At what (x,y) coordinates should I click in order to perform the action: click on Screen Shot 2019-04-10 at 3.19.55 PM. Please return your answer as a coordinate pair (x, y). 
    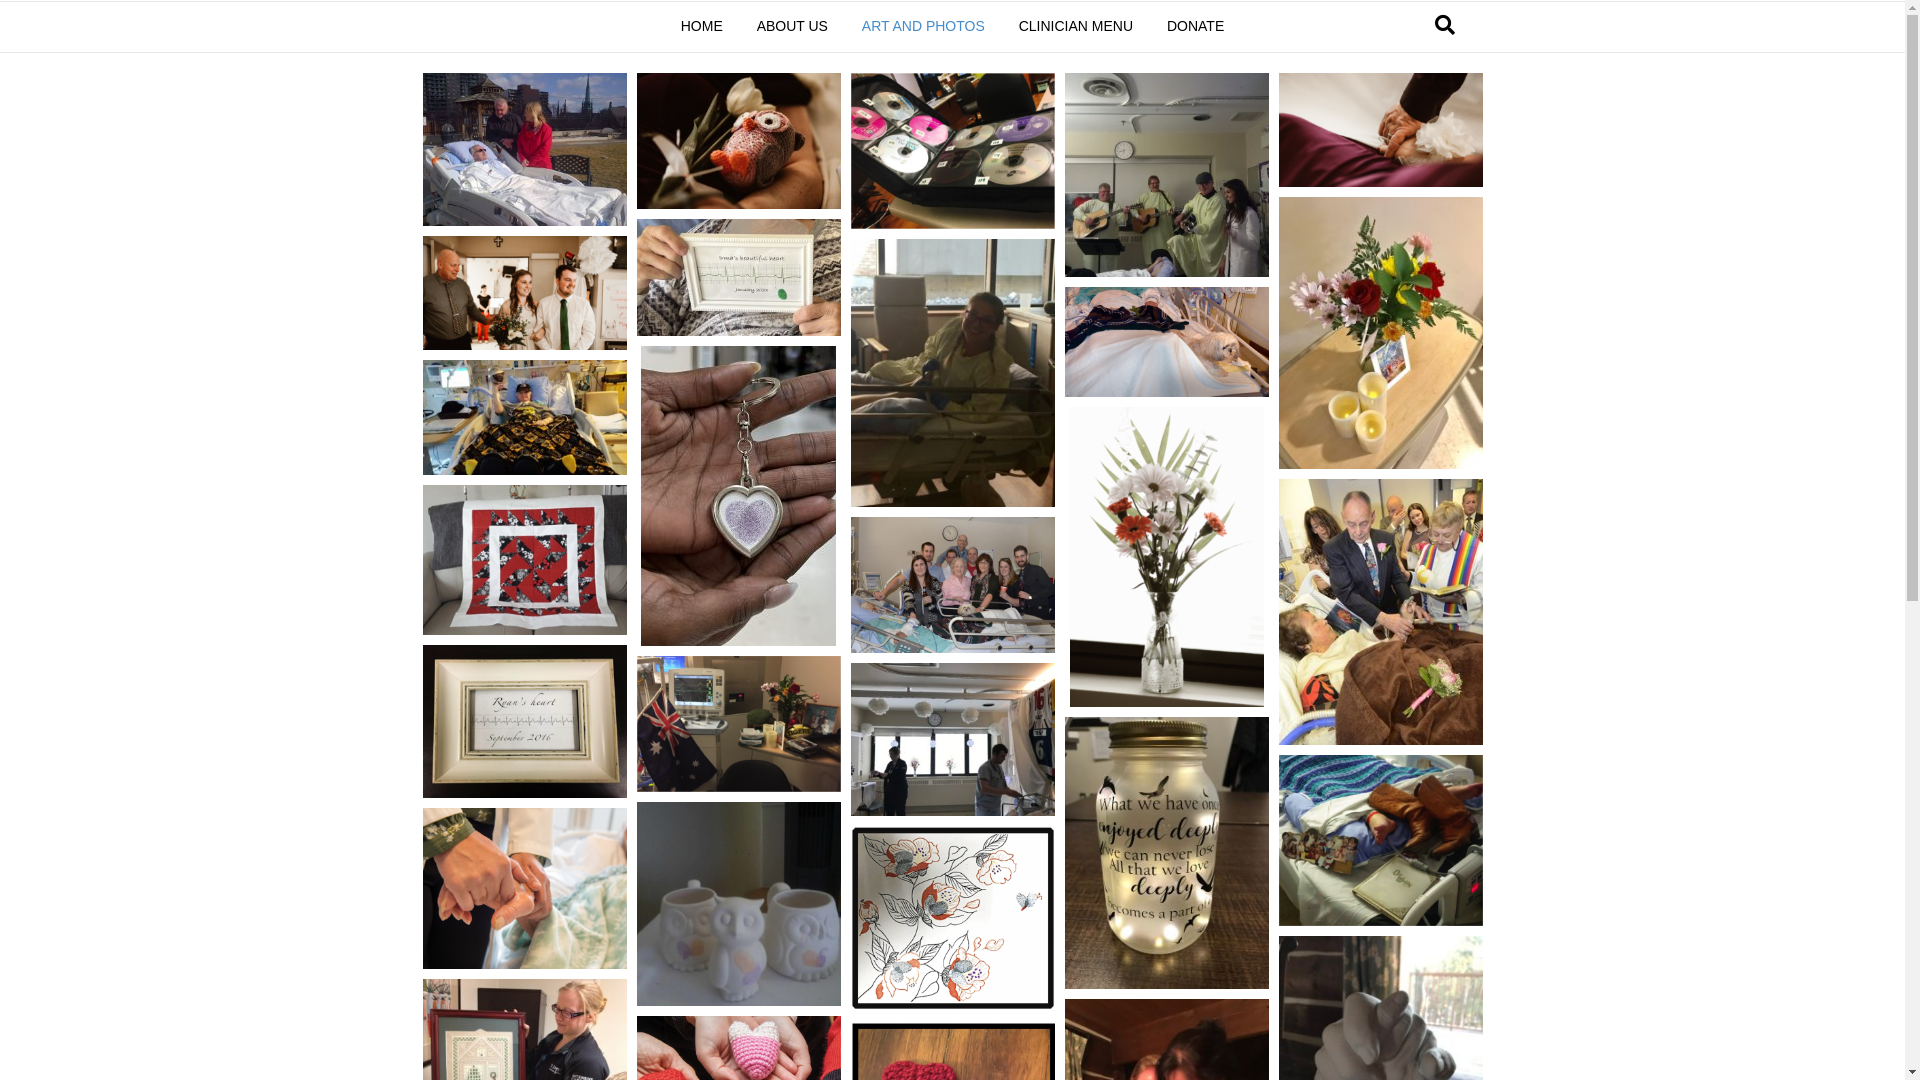
    Looking at the image, I should click on (524, 560).